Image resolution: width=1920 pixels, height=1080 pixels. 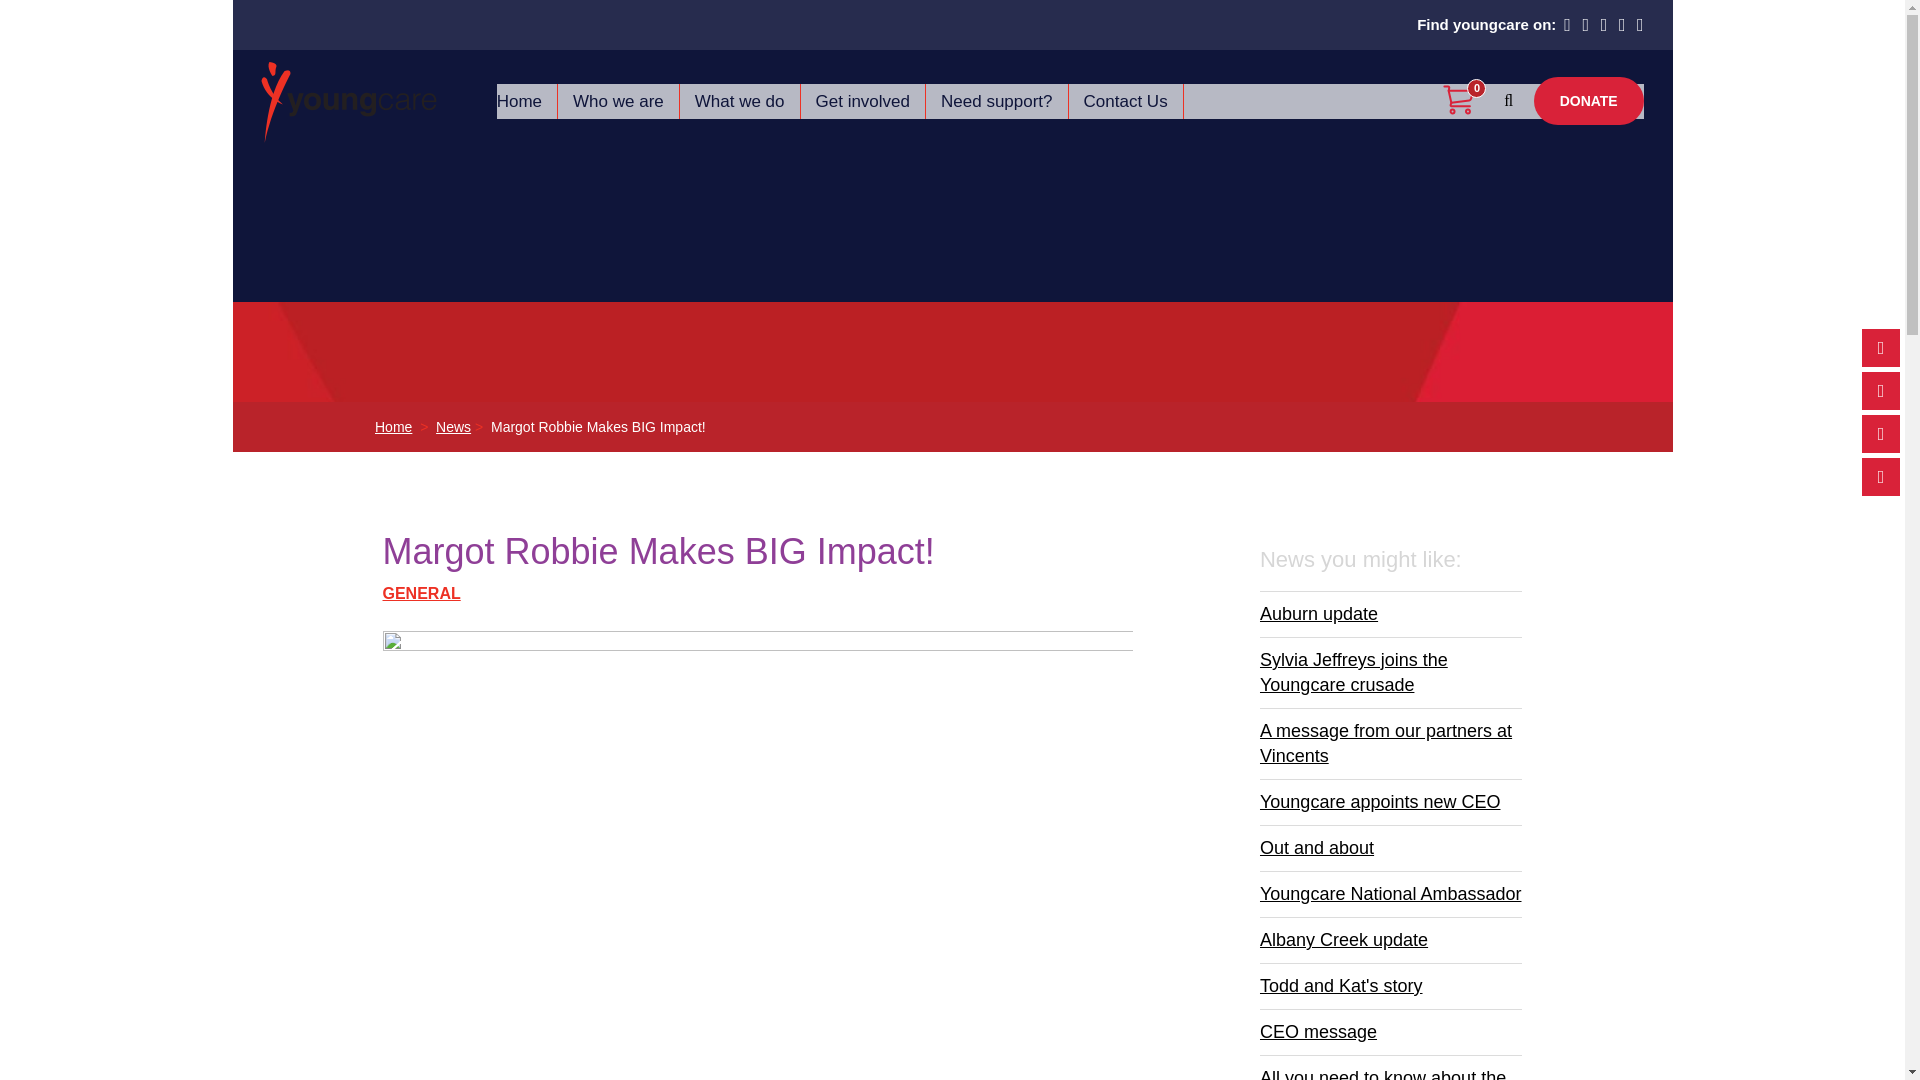 What do you see at coordinates (1881, 476) in the screenshot?
I see `Email to` at bounding box center [1881, 476].